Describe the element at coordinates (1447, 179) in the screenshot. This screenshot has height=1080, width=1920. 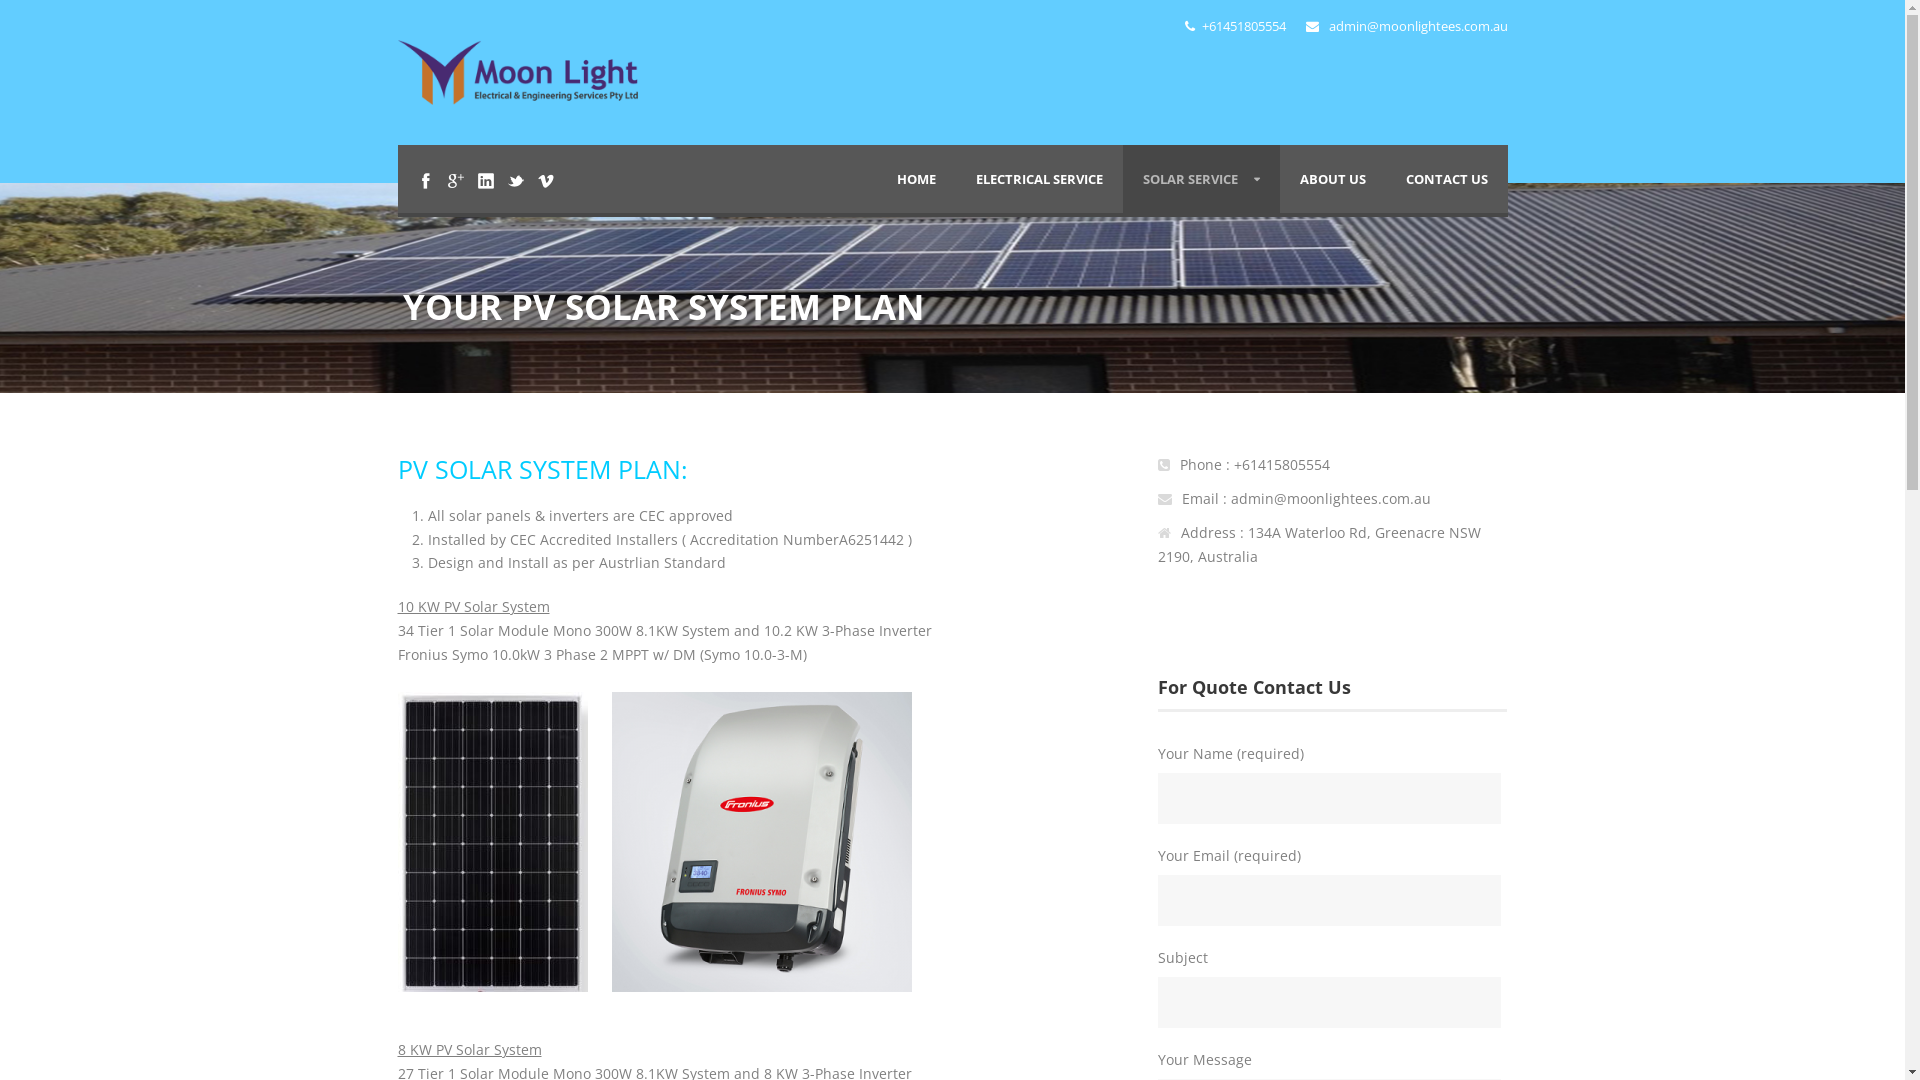
I see `CONTACT US` at that location.